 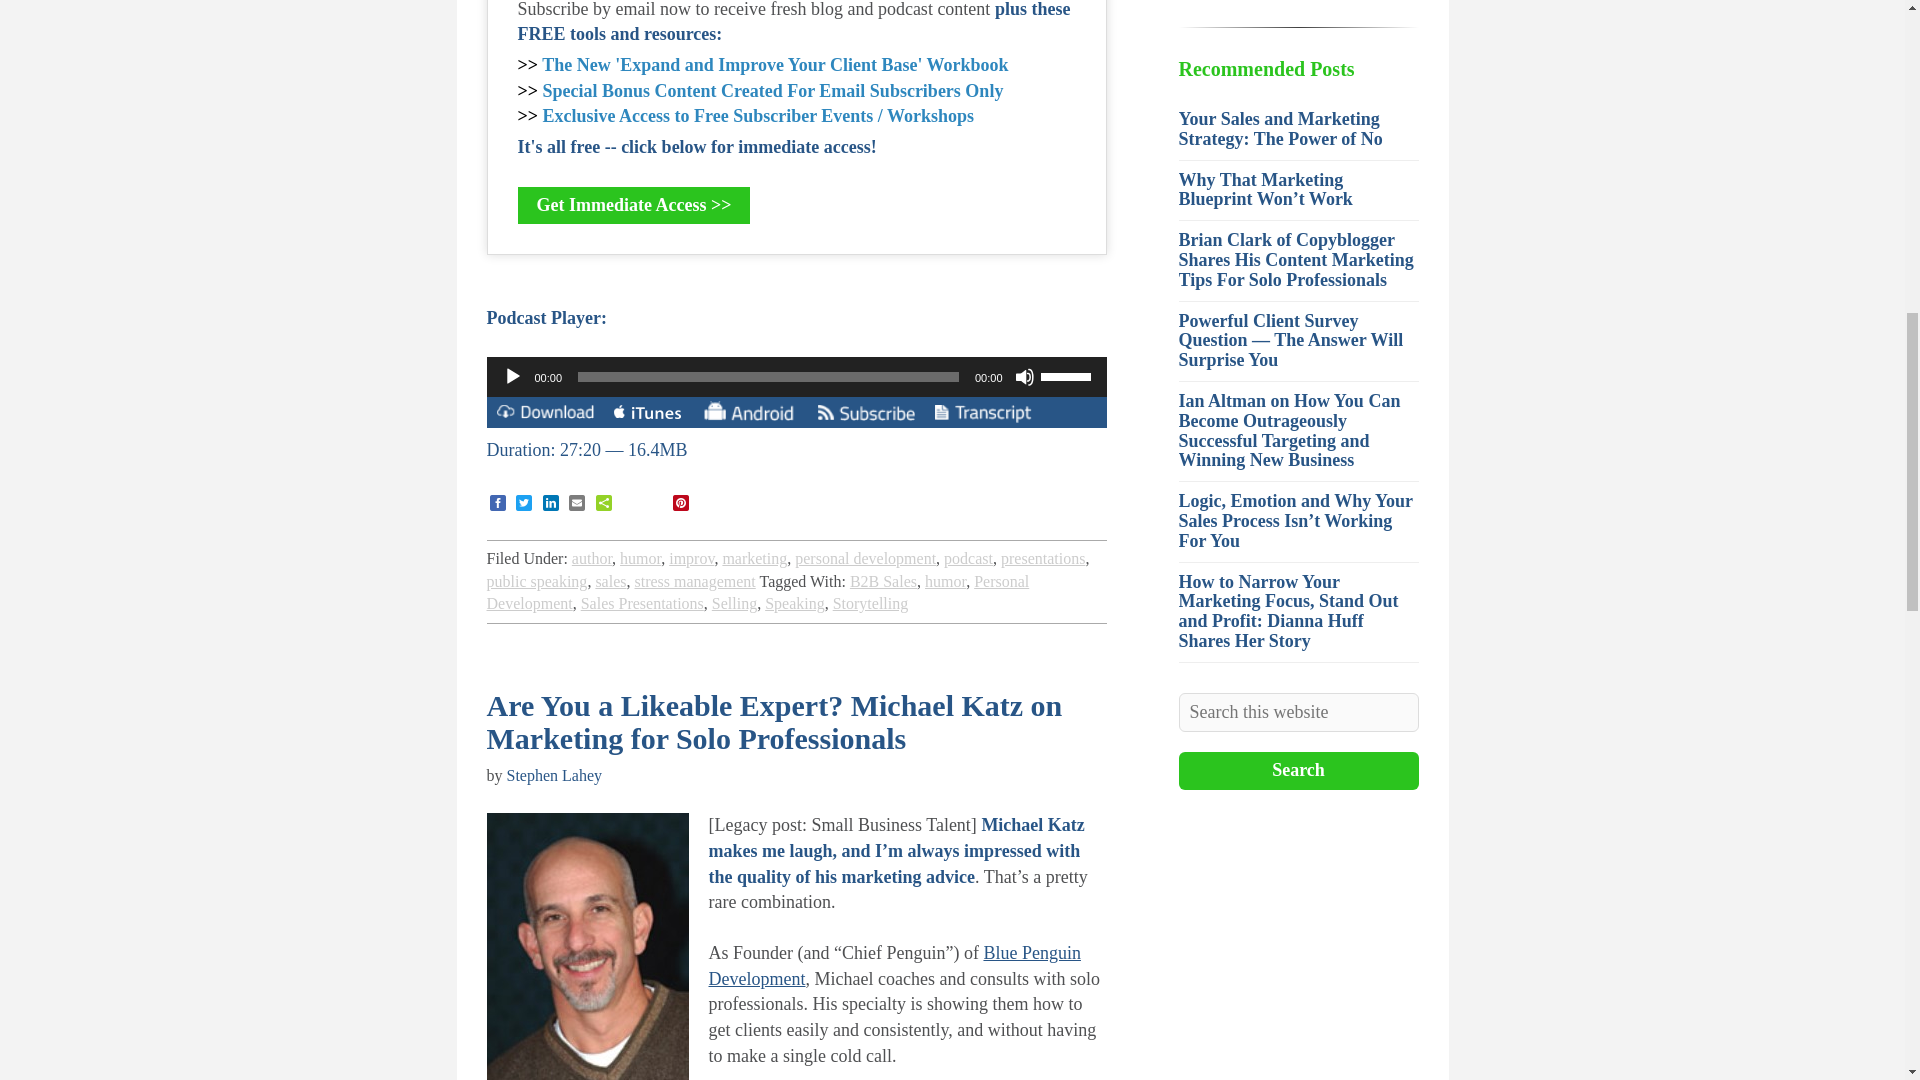 What do you see at coordinates (592, 558) in the screenshot?
I see `author` at bounding box center [592, 558].